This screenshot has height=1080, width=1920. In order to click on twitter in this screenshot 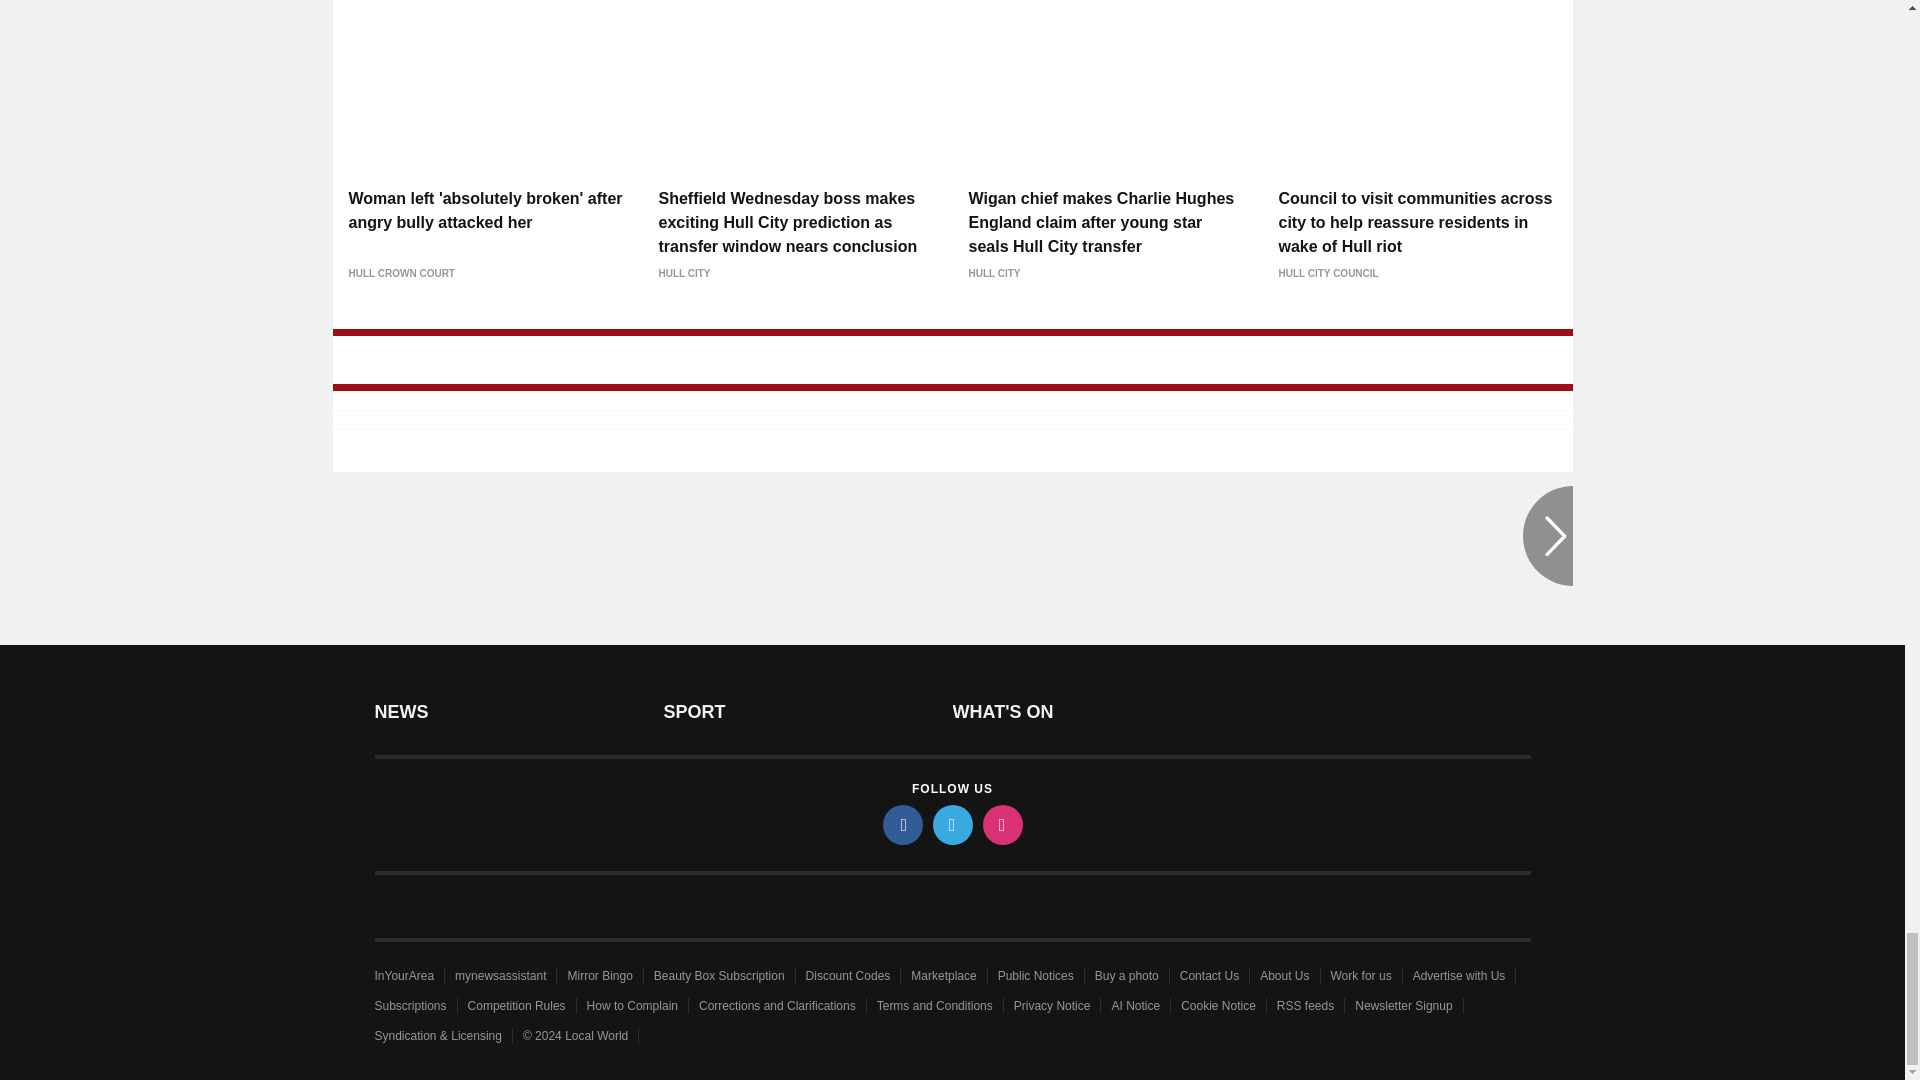, I will do `click(951, 824)`.